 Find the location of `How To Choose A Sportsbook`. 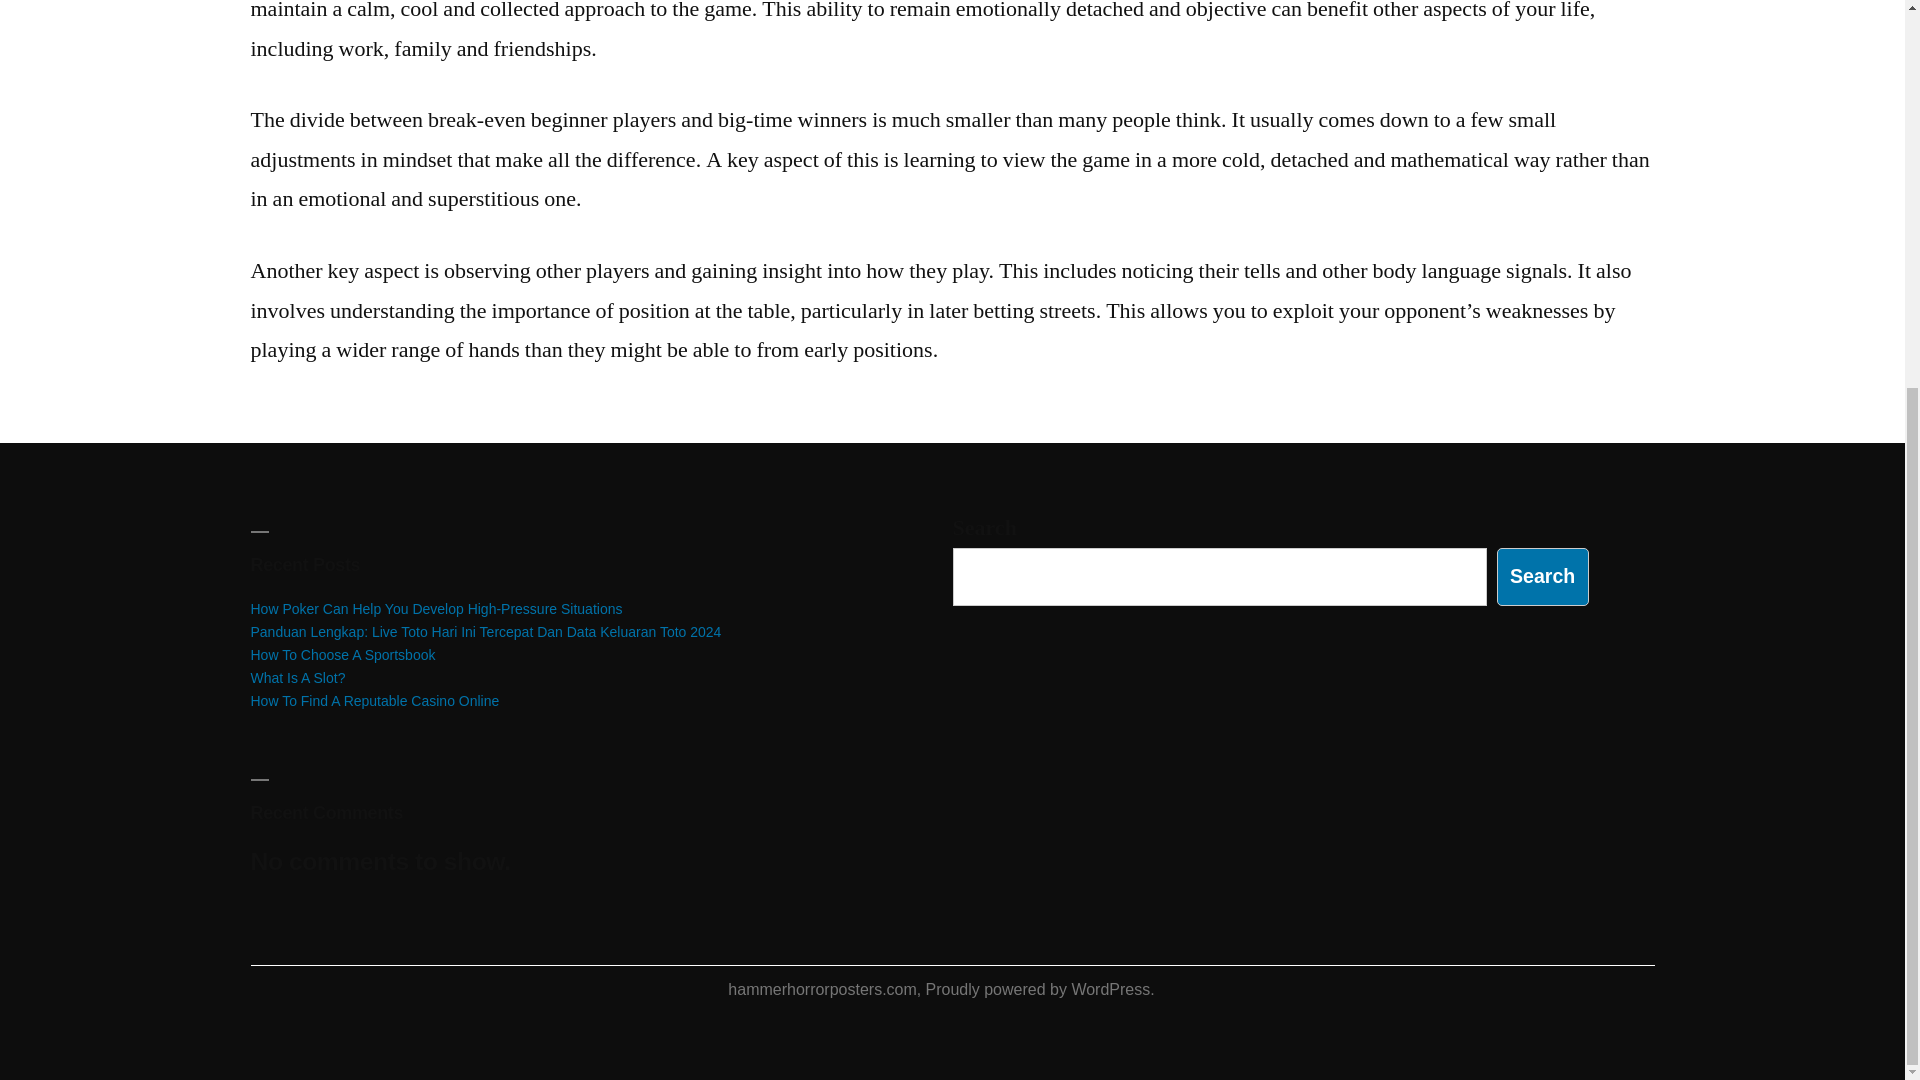

How To Choose A Sportsbook is located at coordinates (342, 654).